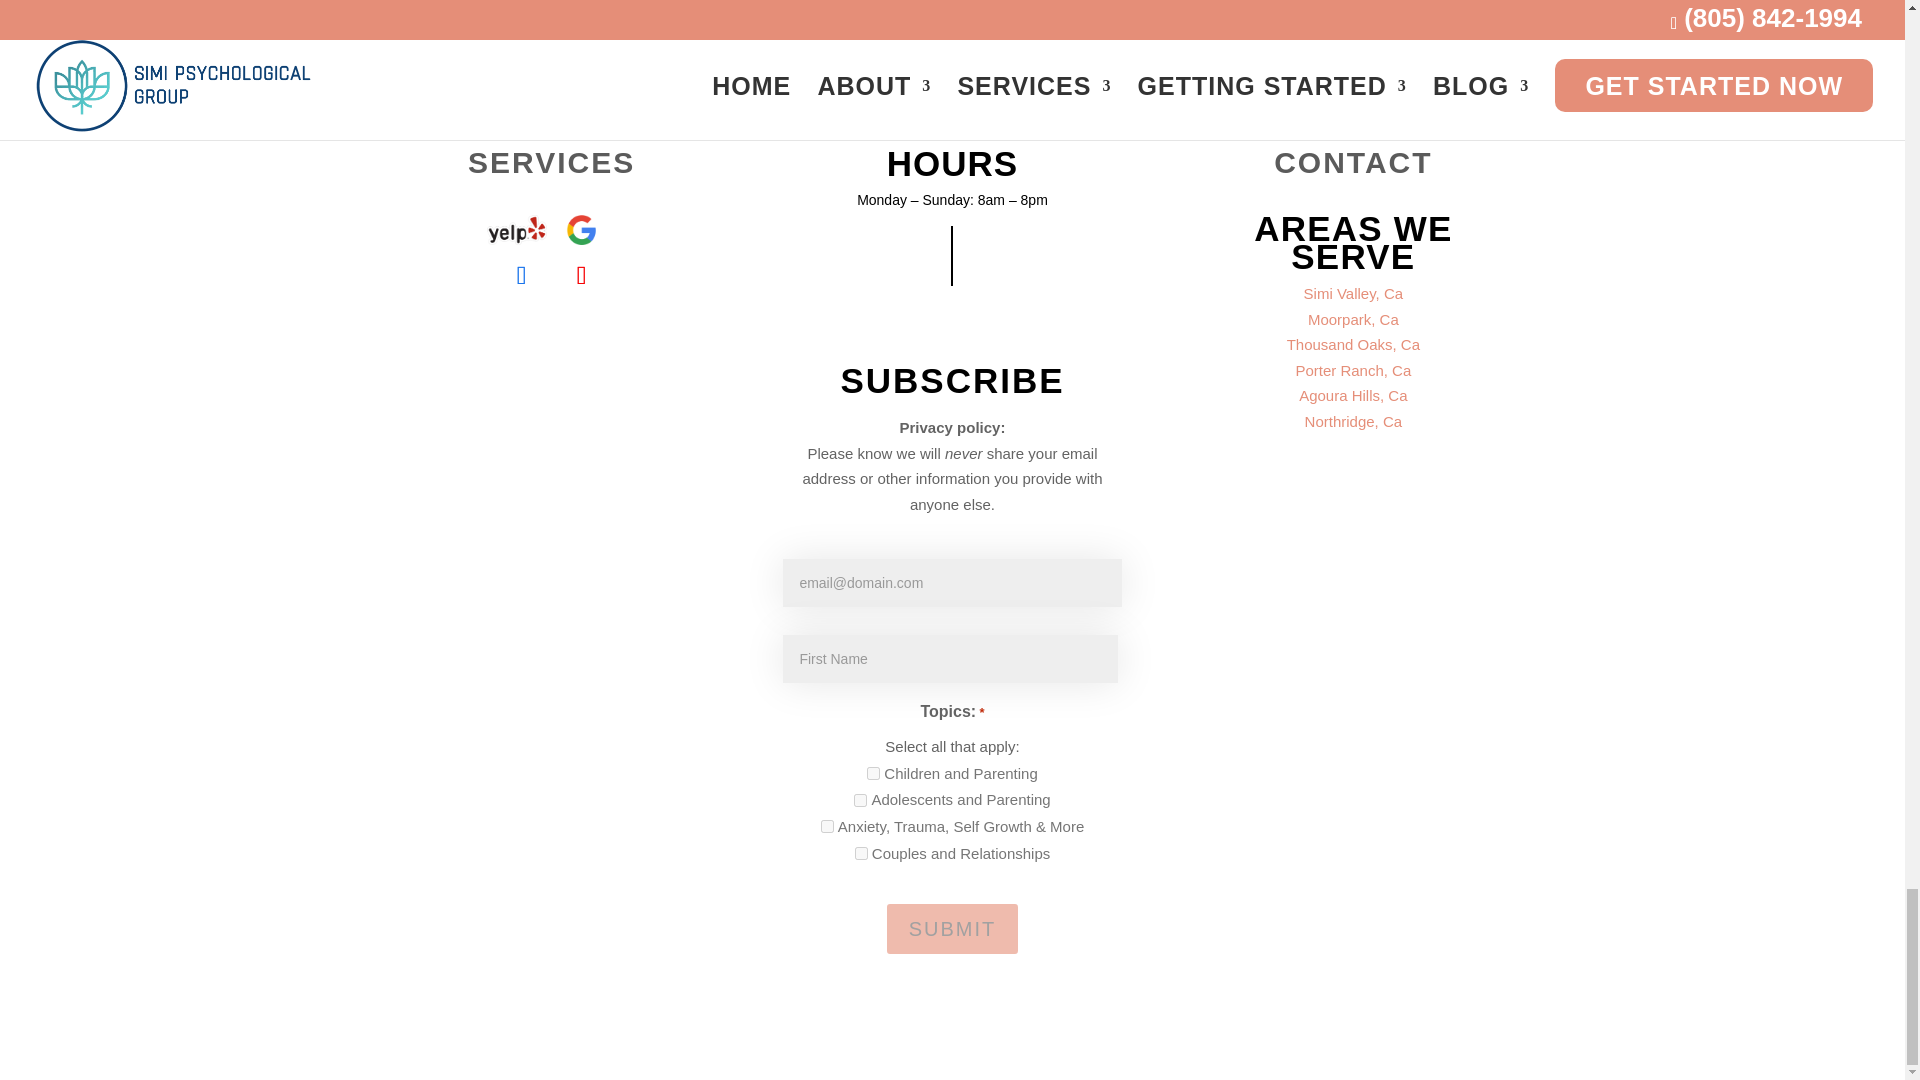 The width and height of the screenshot is (1920, 1080). I want to click on Children and Parenting, so click(873, 772).